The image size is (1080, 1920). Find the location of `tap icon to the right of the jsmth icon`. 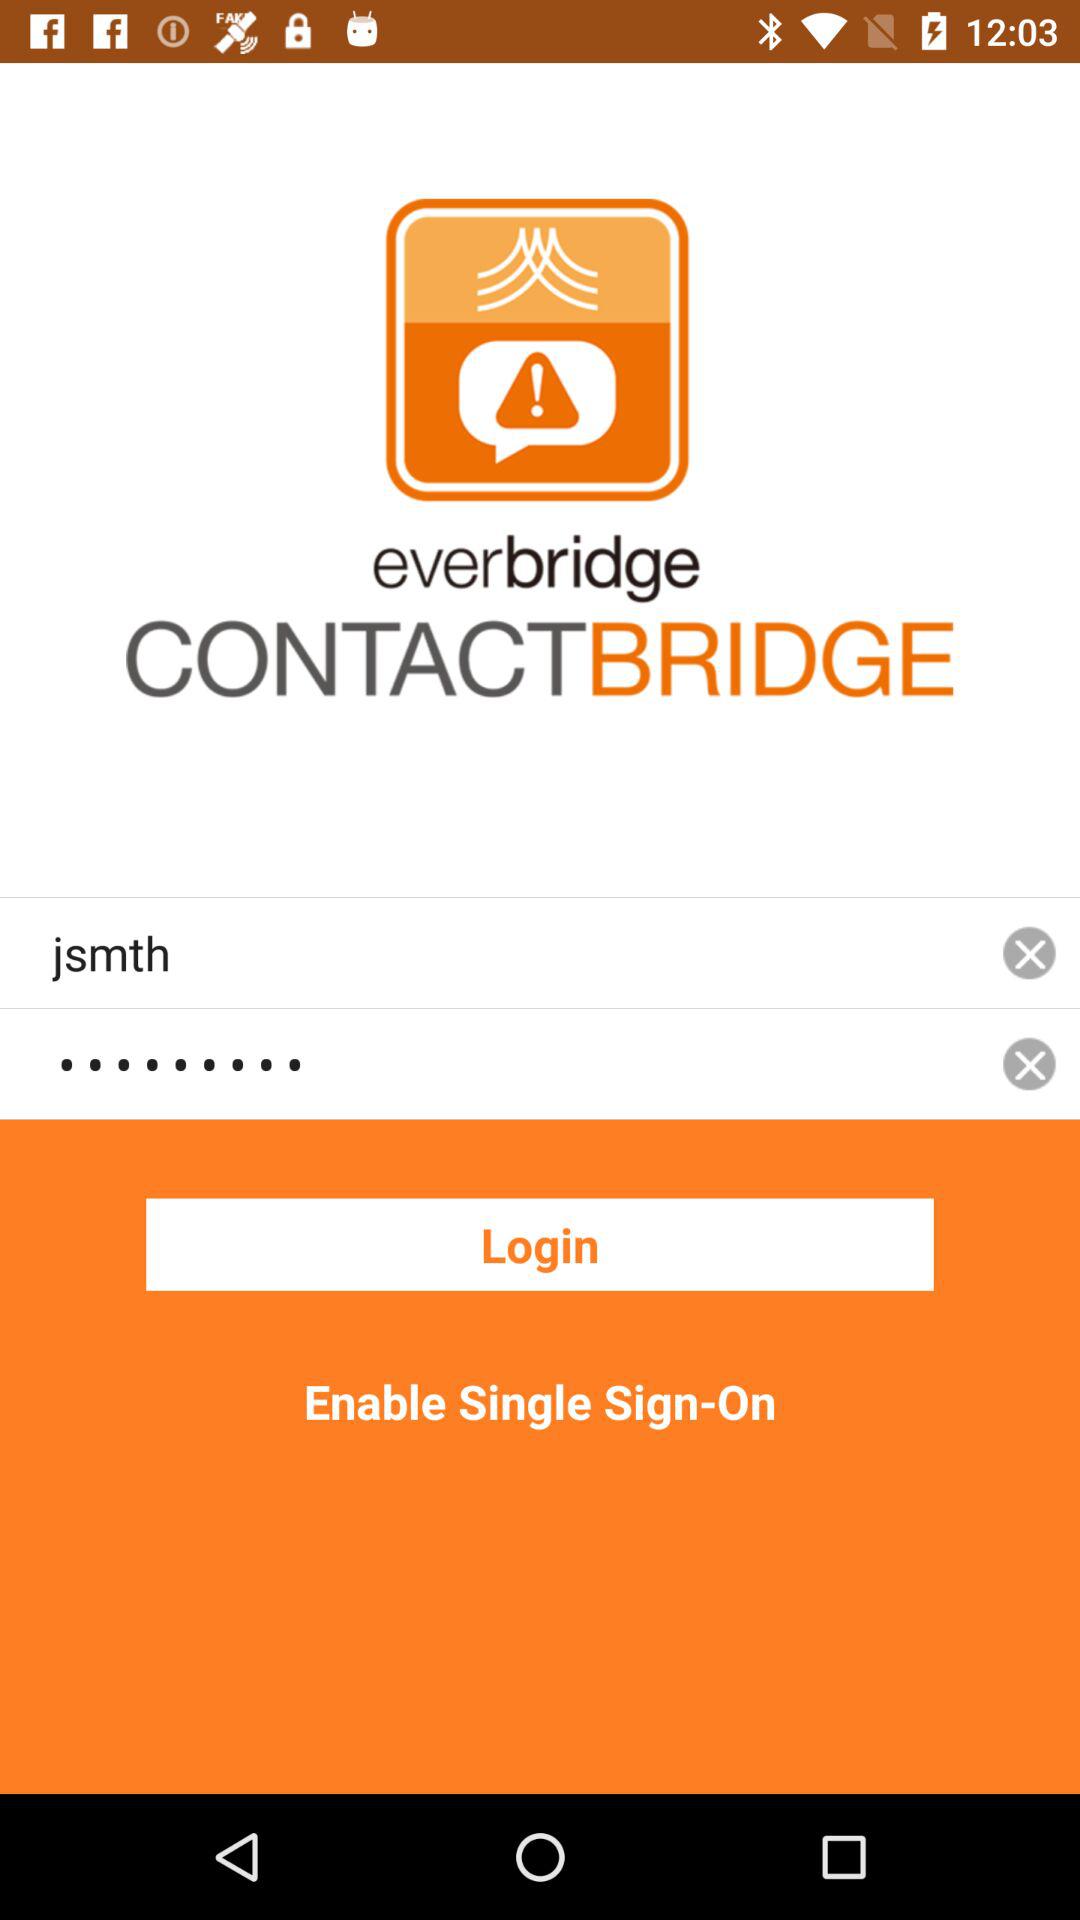

tap icon to the right of the jsmth icon is located at coordinates (1029, 952).